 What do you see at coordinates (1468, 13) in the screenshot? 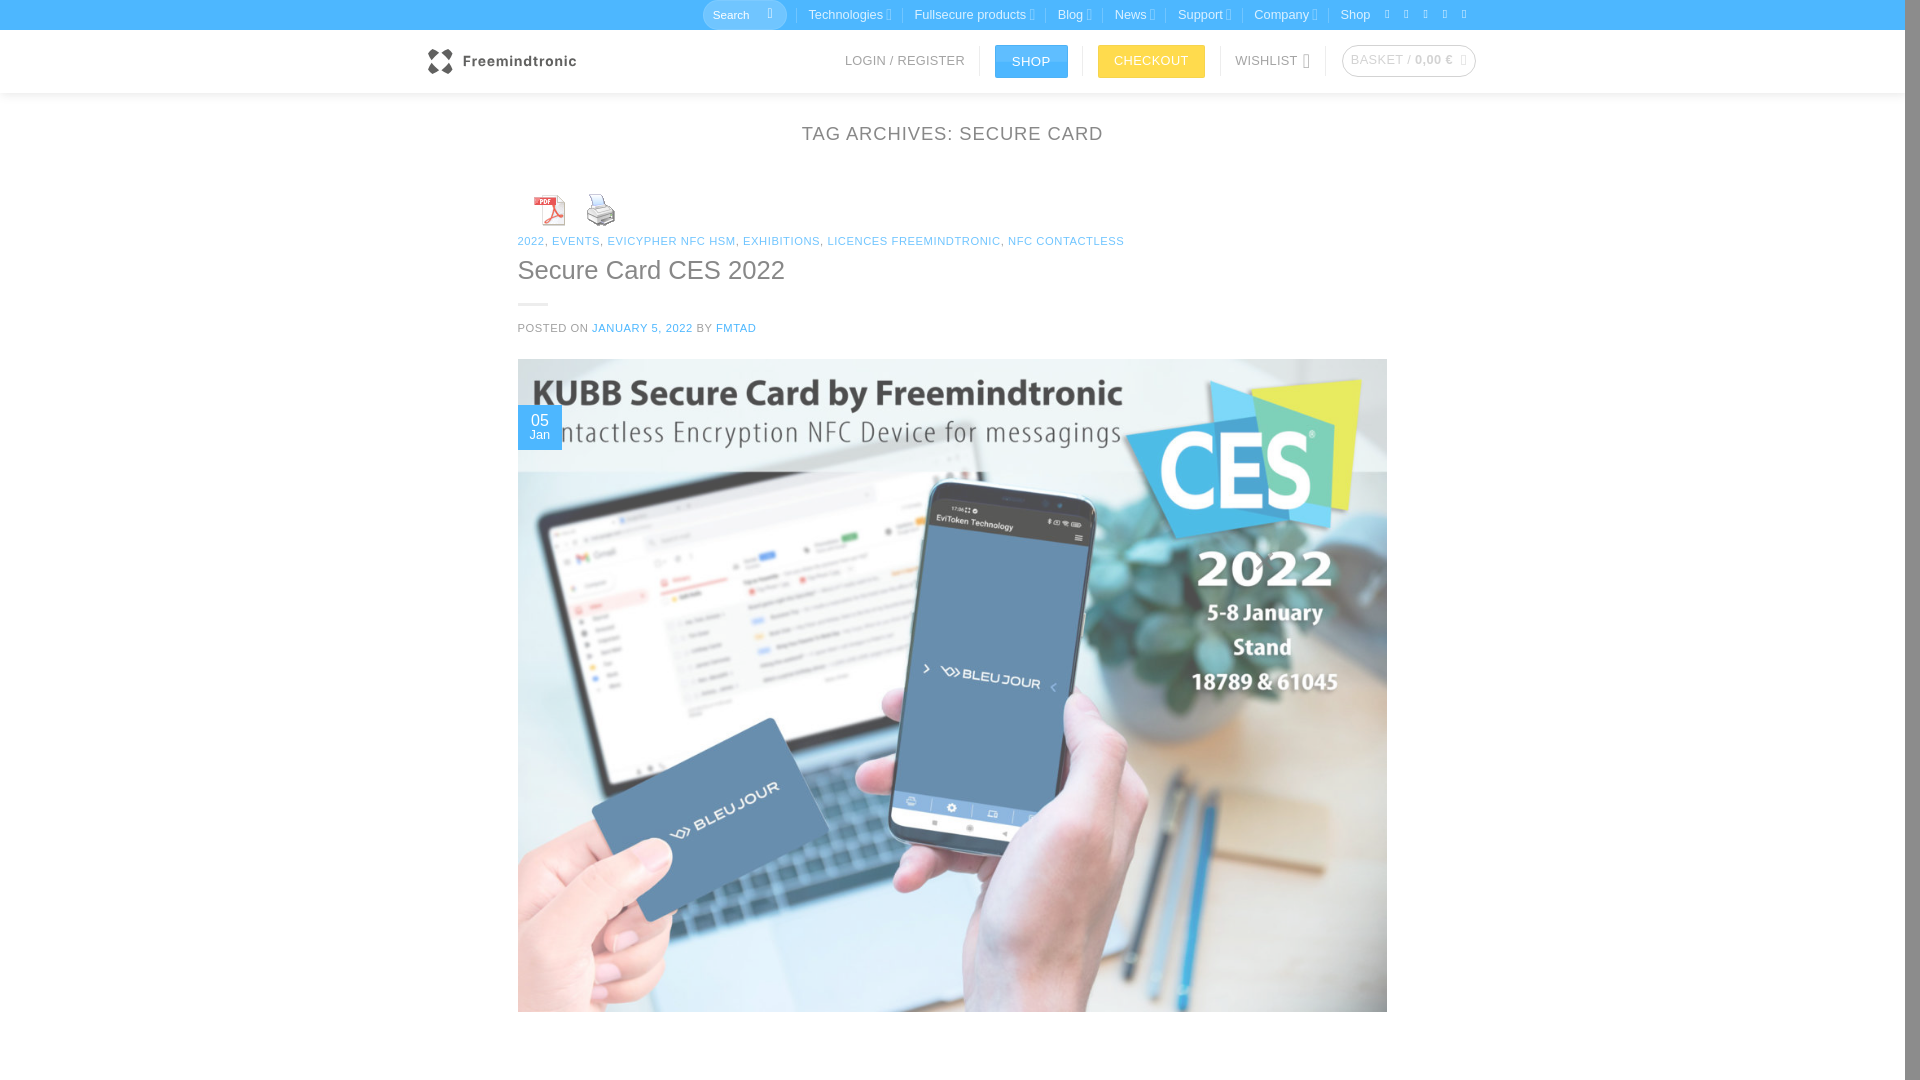
I see `Follow on YouTube` at bounding box center [1468, 13].